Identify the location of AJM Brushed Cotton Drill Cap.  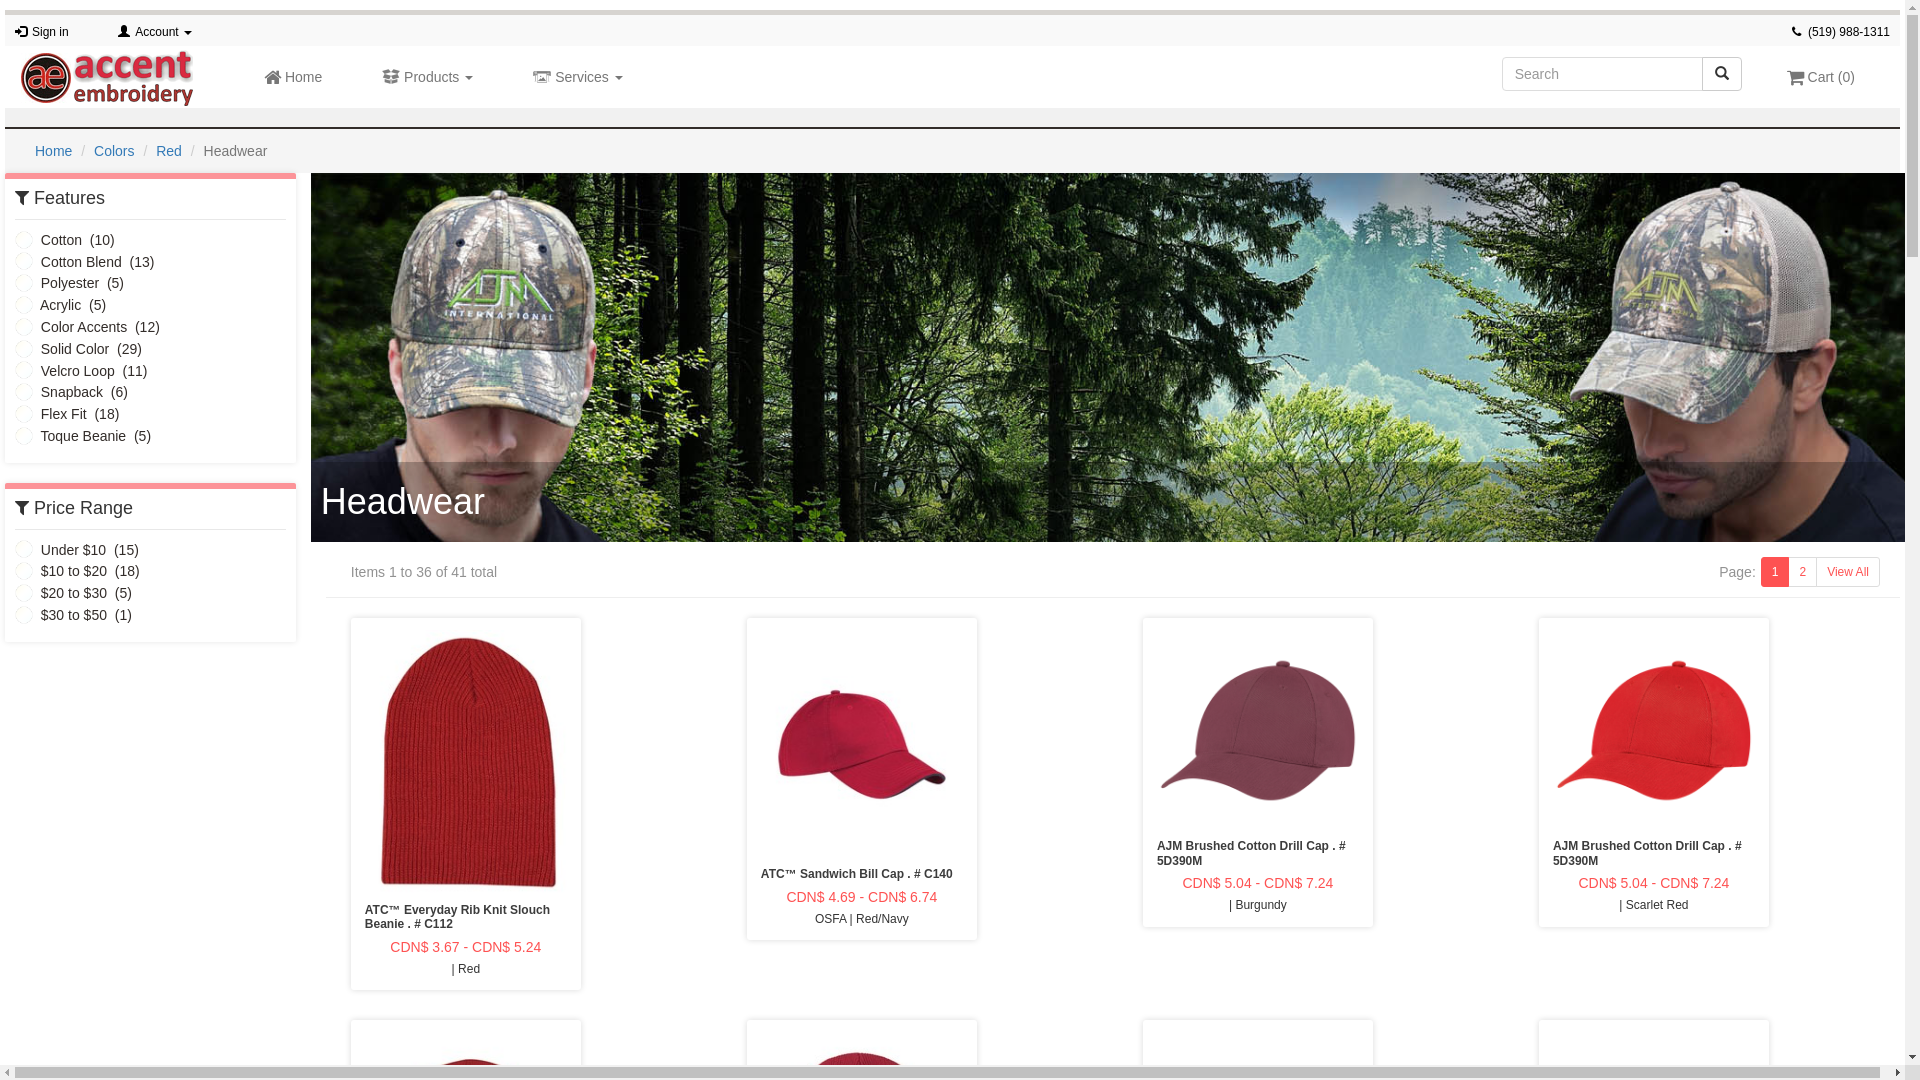
(1654, 731).